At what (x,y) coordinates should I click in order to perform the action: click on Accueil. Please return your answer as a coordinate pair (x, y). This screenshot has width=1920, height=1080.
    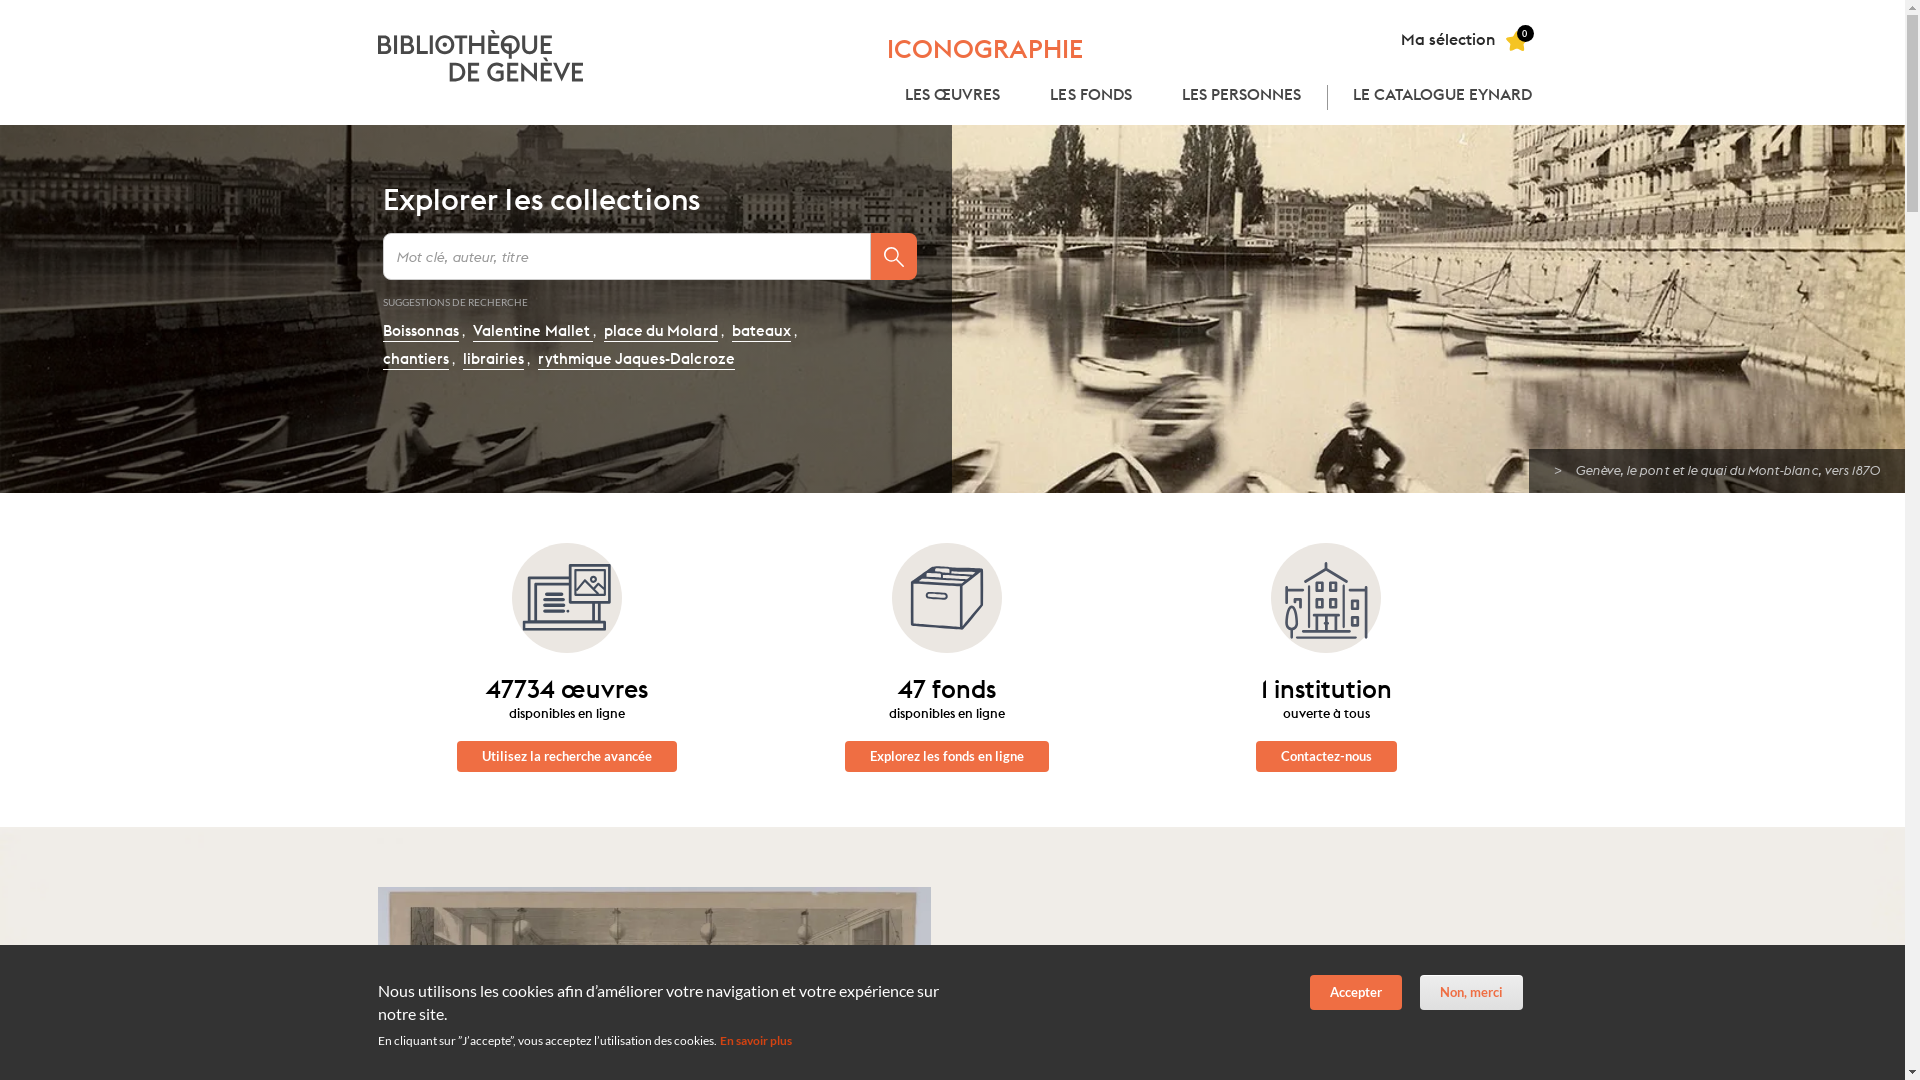
    Looking at the image, I should click on (482, 56).